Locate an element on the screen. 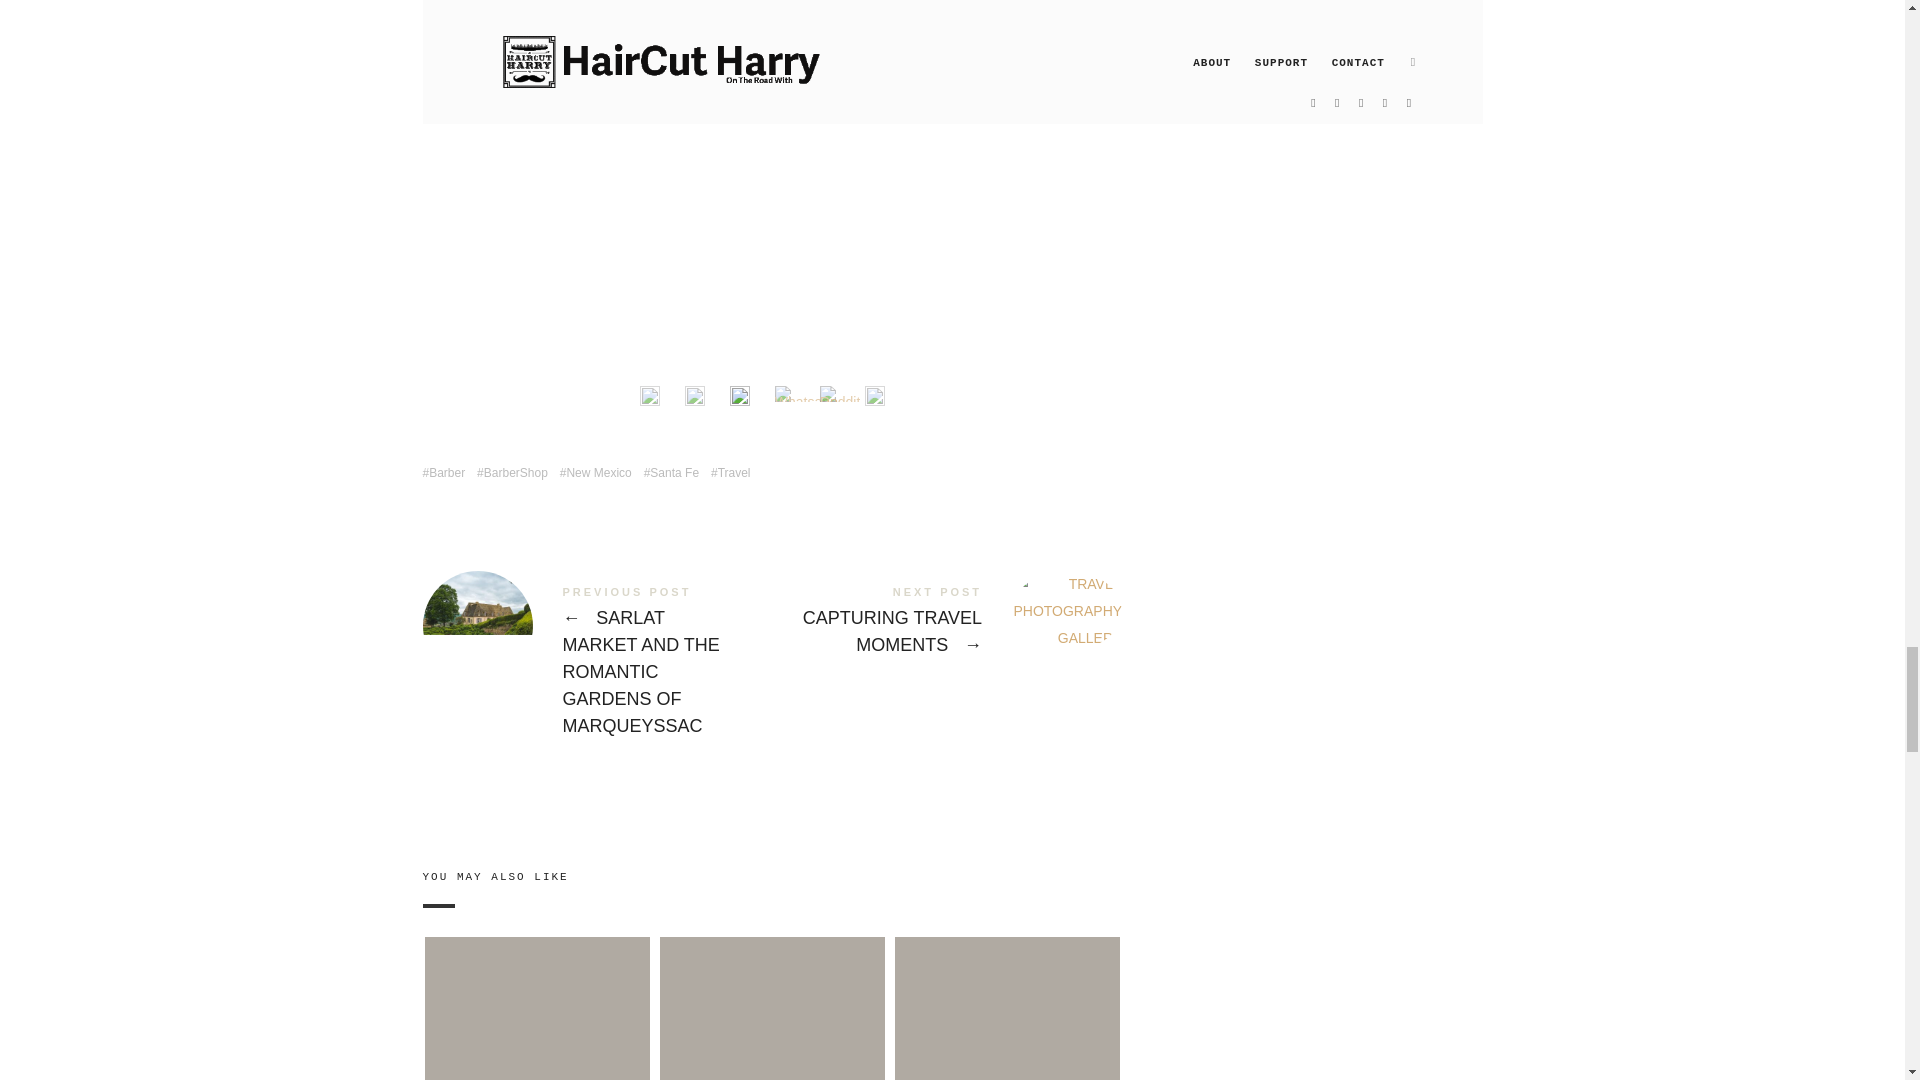 Image resolution: width=1920 pixels, height=1080 pixels. SARLAT MARKET AND THE ROMANTIC GARDENS OF MARQUEYSSAC is located at coordinates (596, 664).